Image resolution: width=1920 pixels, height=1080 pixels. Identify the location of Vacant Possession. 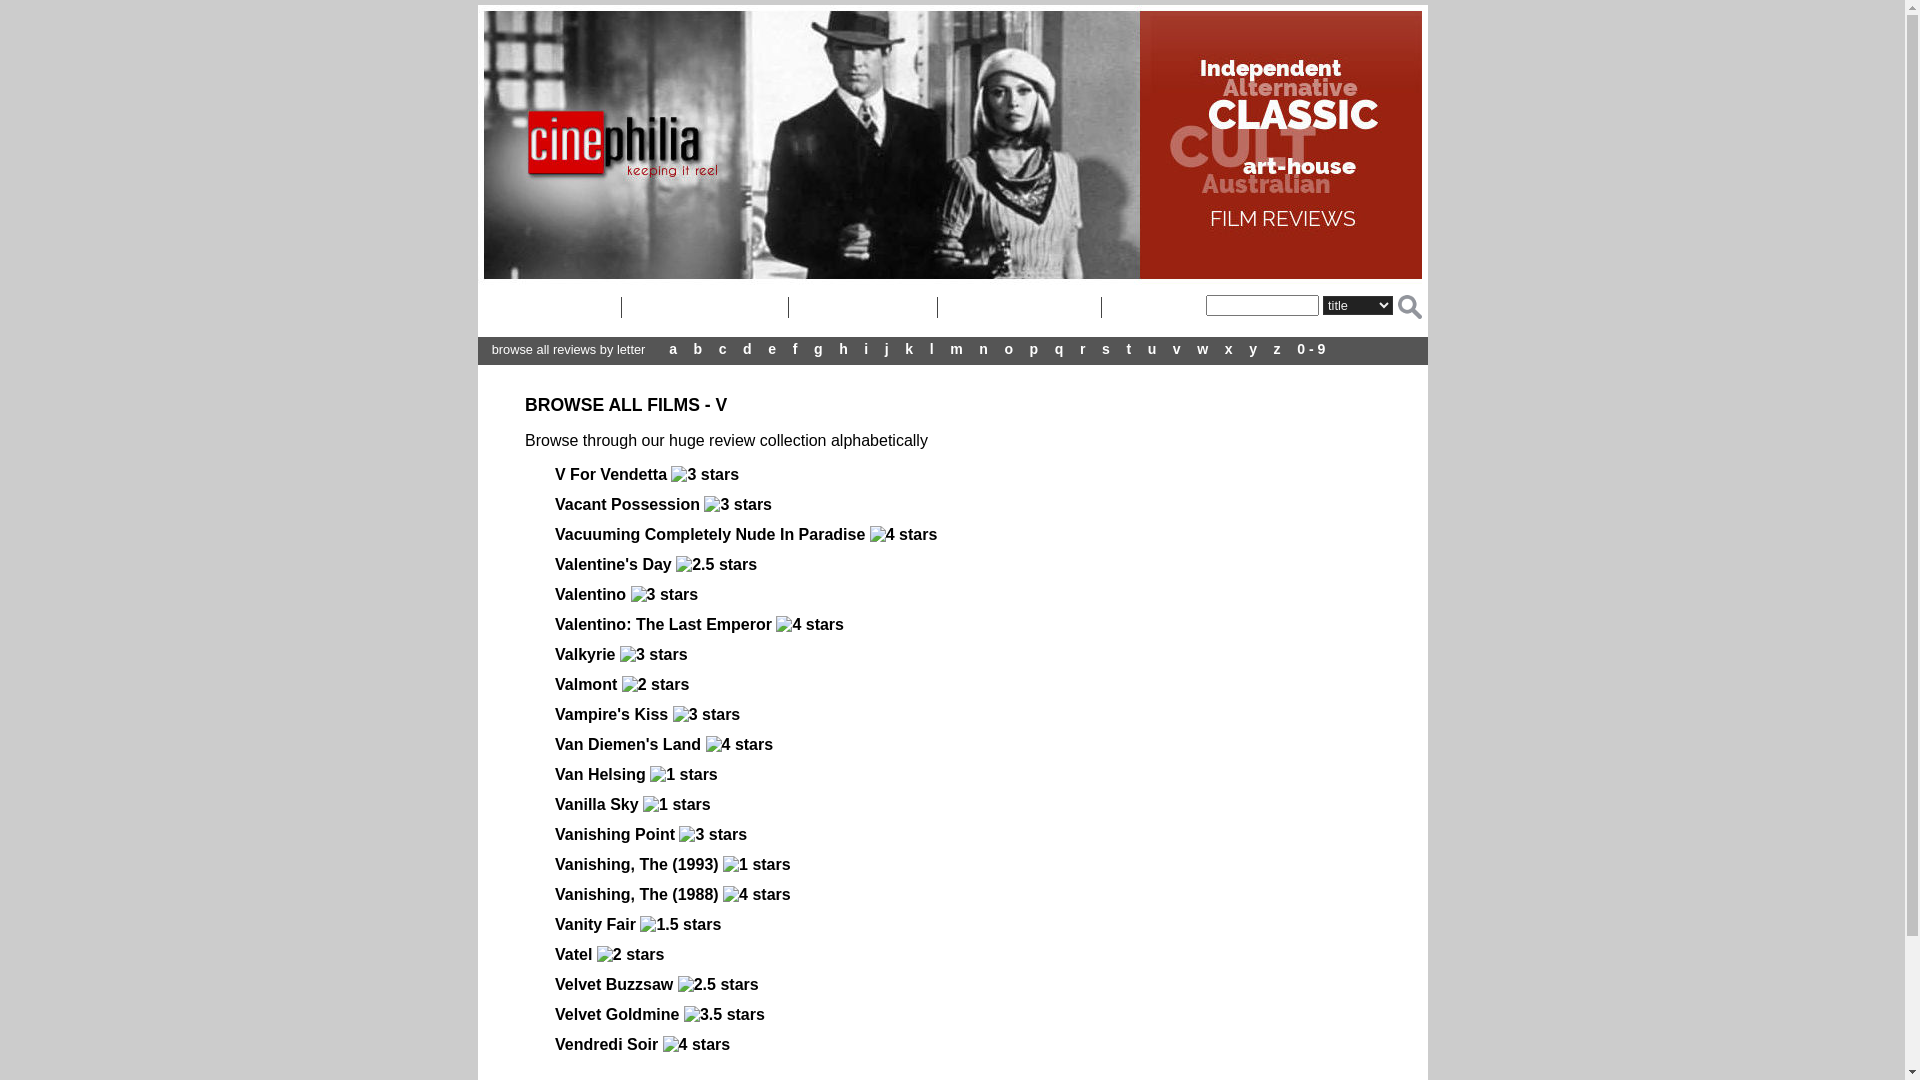
(628, 504).